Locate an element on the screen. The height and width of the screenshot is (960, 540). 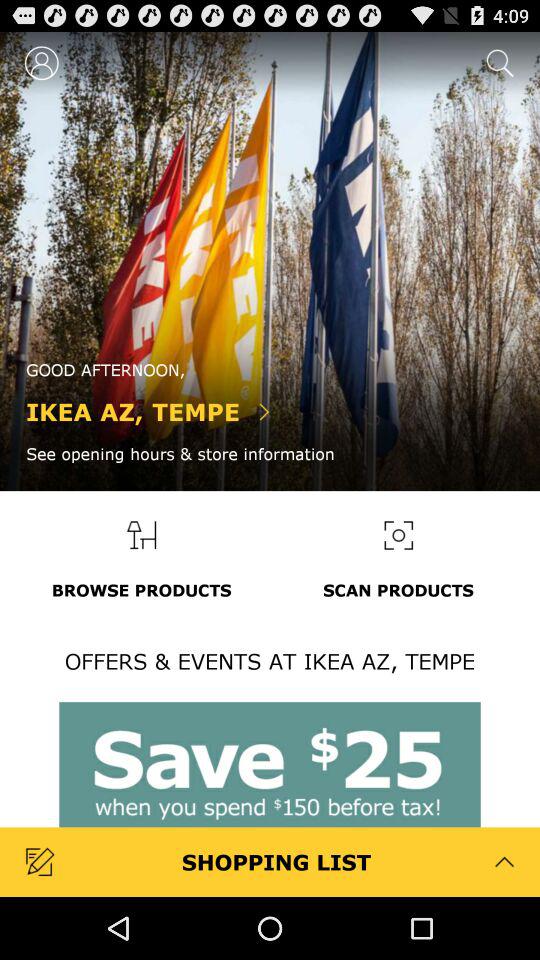
choose icon at the top right corner is located at coordinates (498, 62).